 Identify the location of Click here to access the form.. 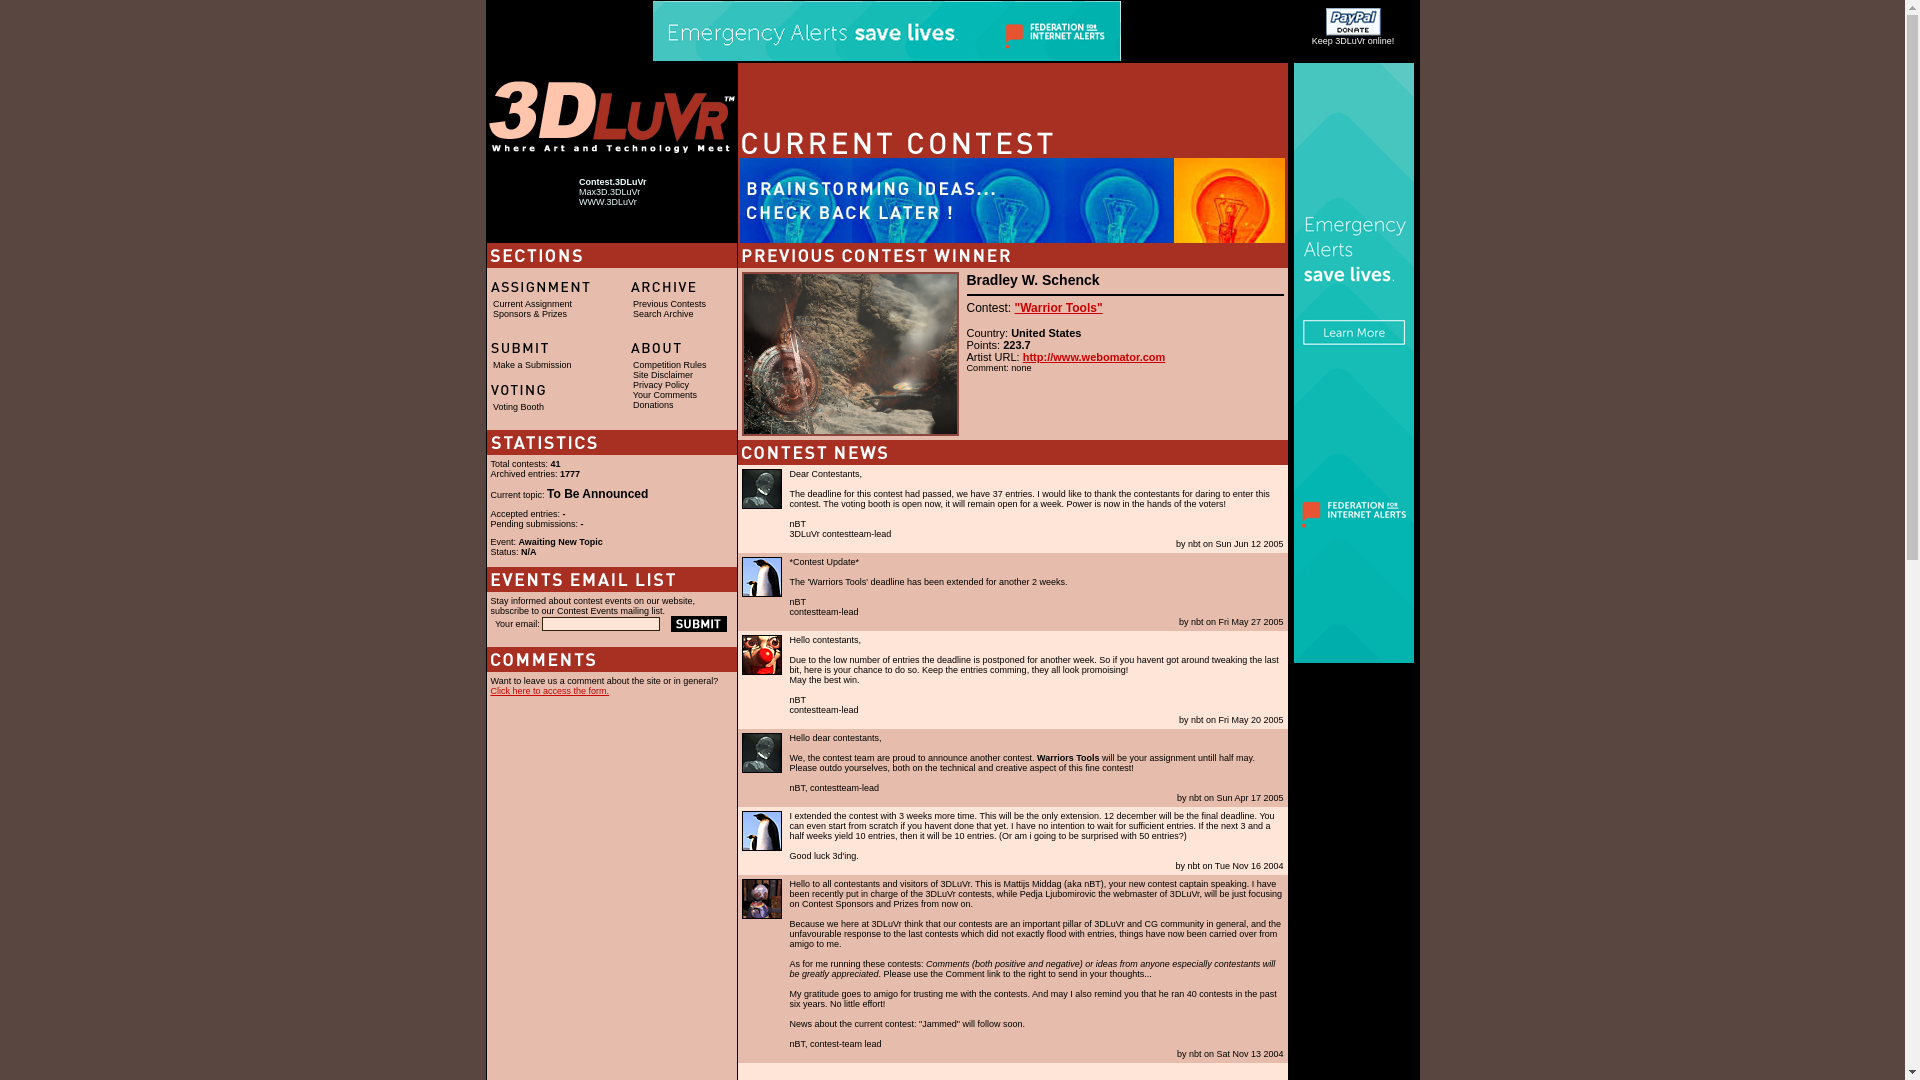
(549, 691).